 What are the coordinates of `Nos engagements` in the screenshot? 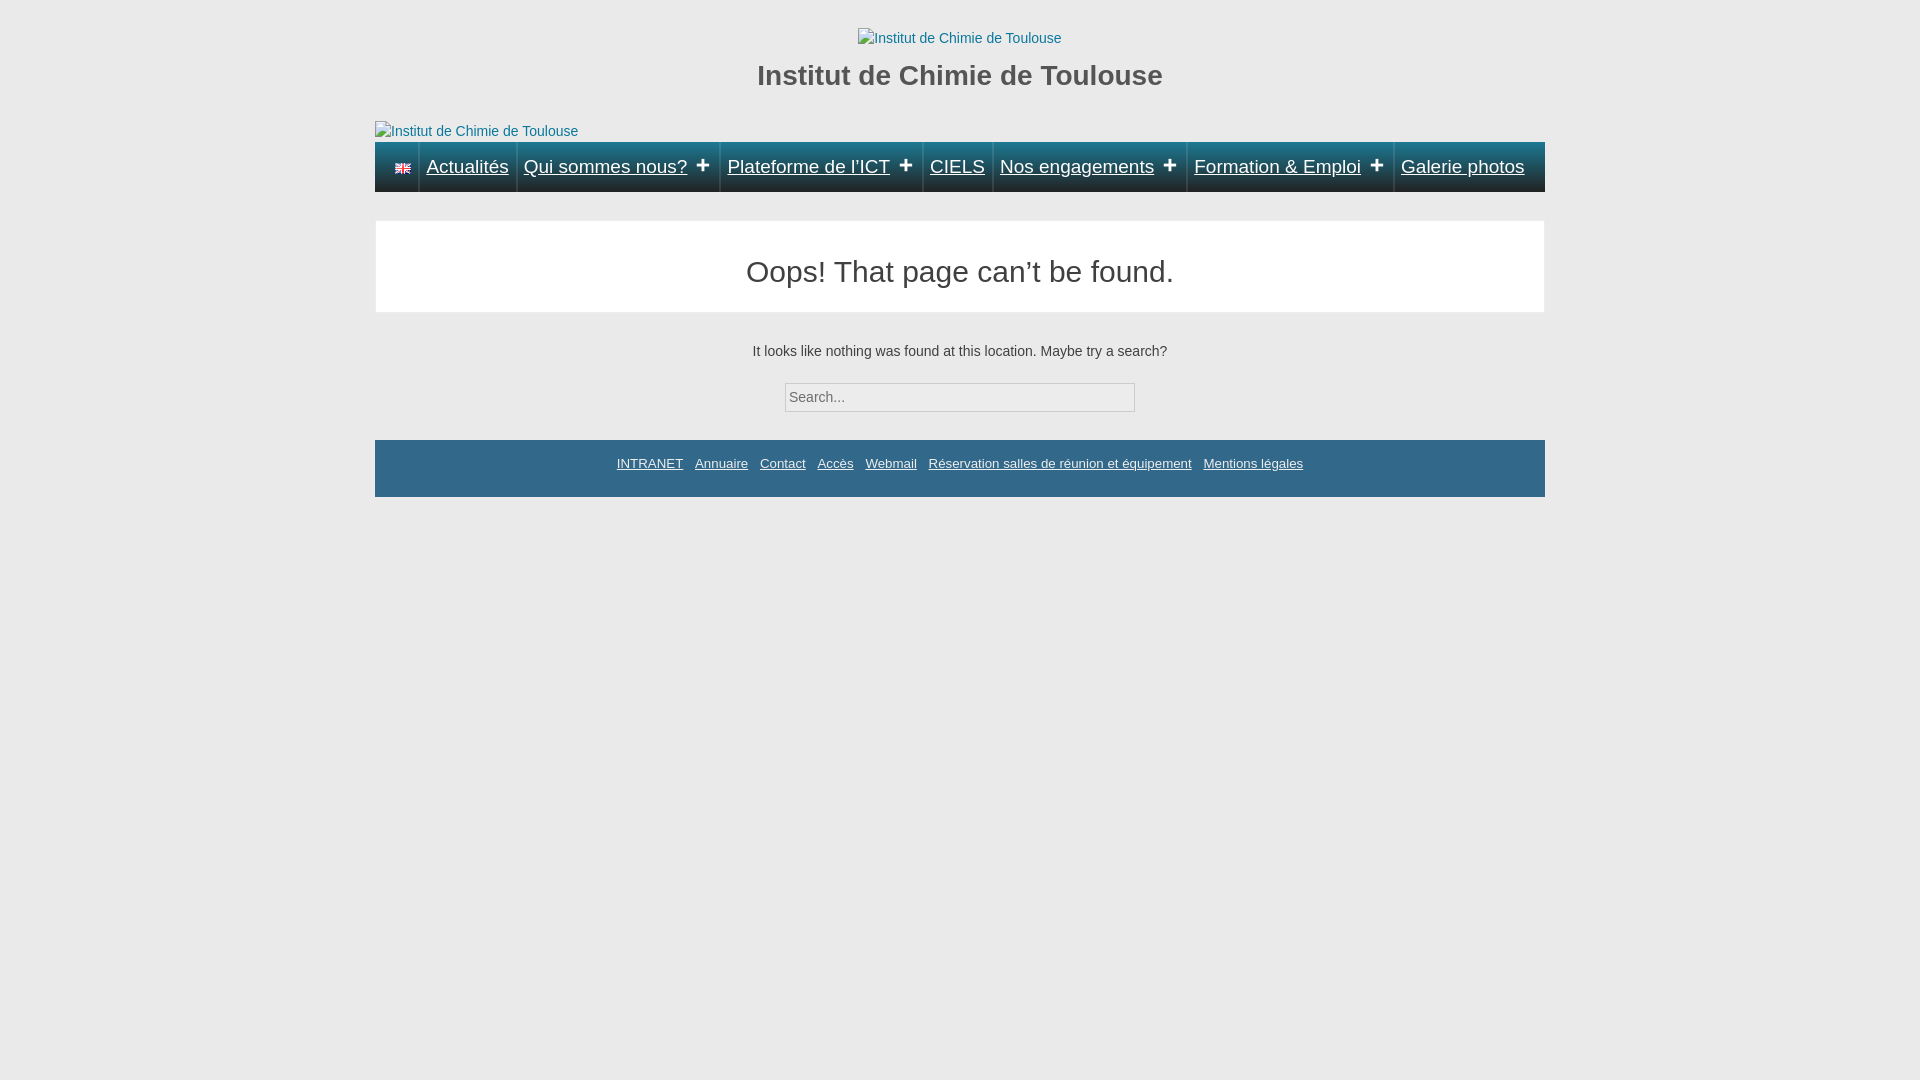 It's located at (1089, 166).